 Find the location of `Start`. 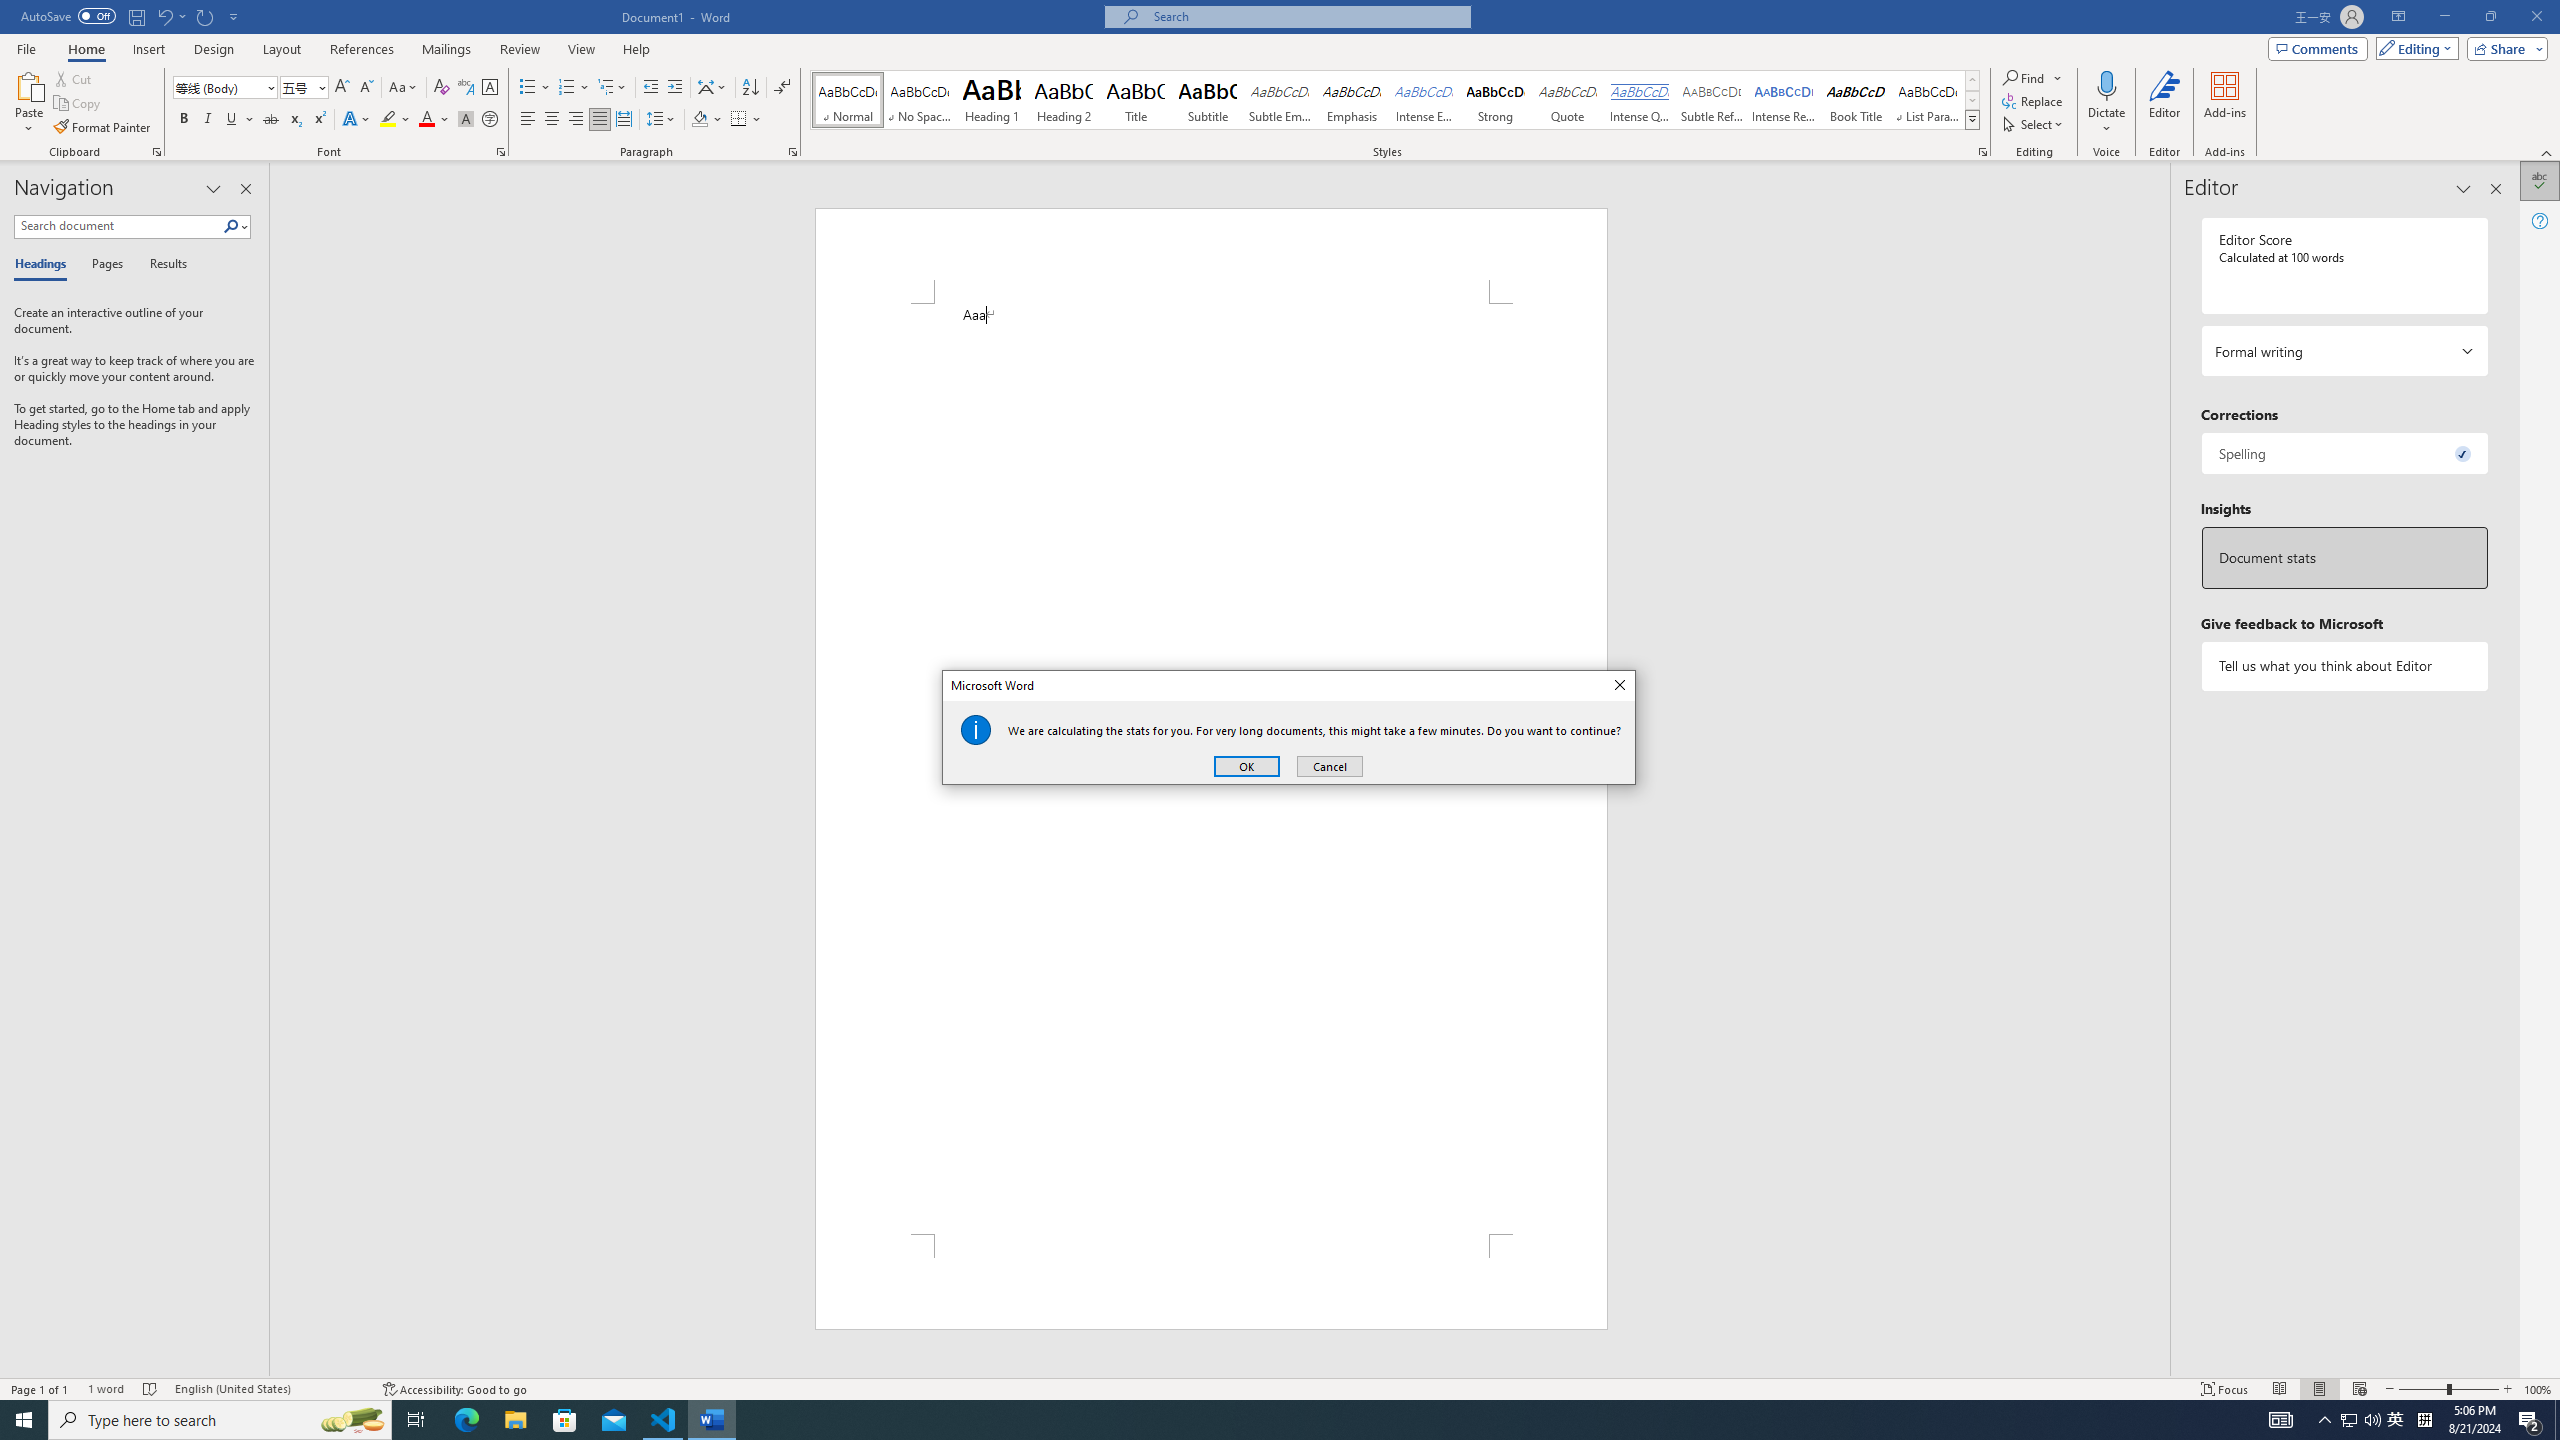

Start is located at coordinates (2396, 1420).